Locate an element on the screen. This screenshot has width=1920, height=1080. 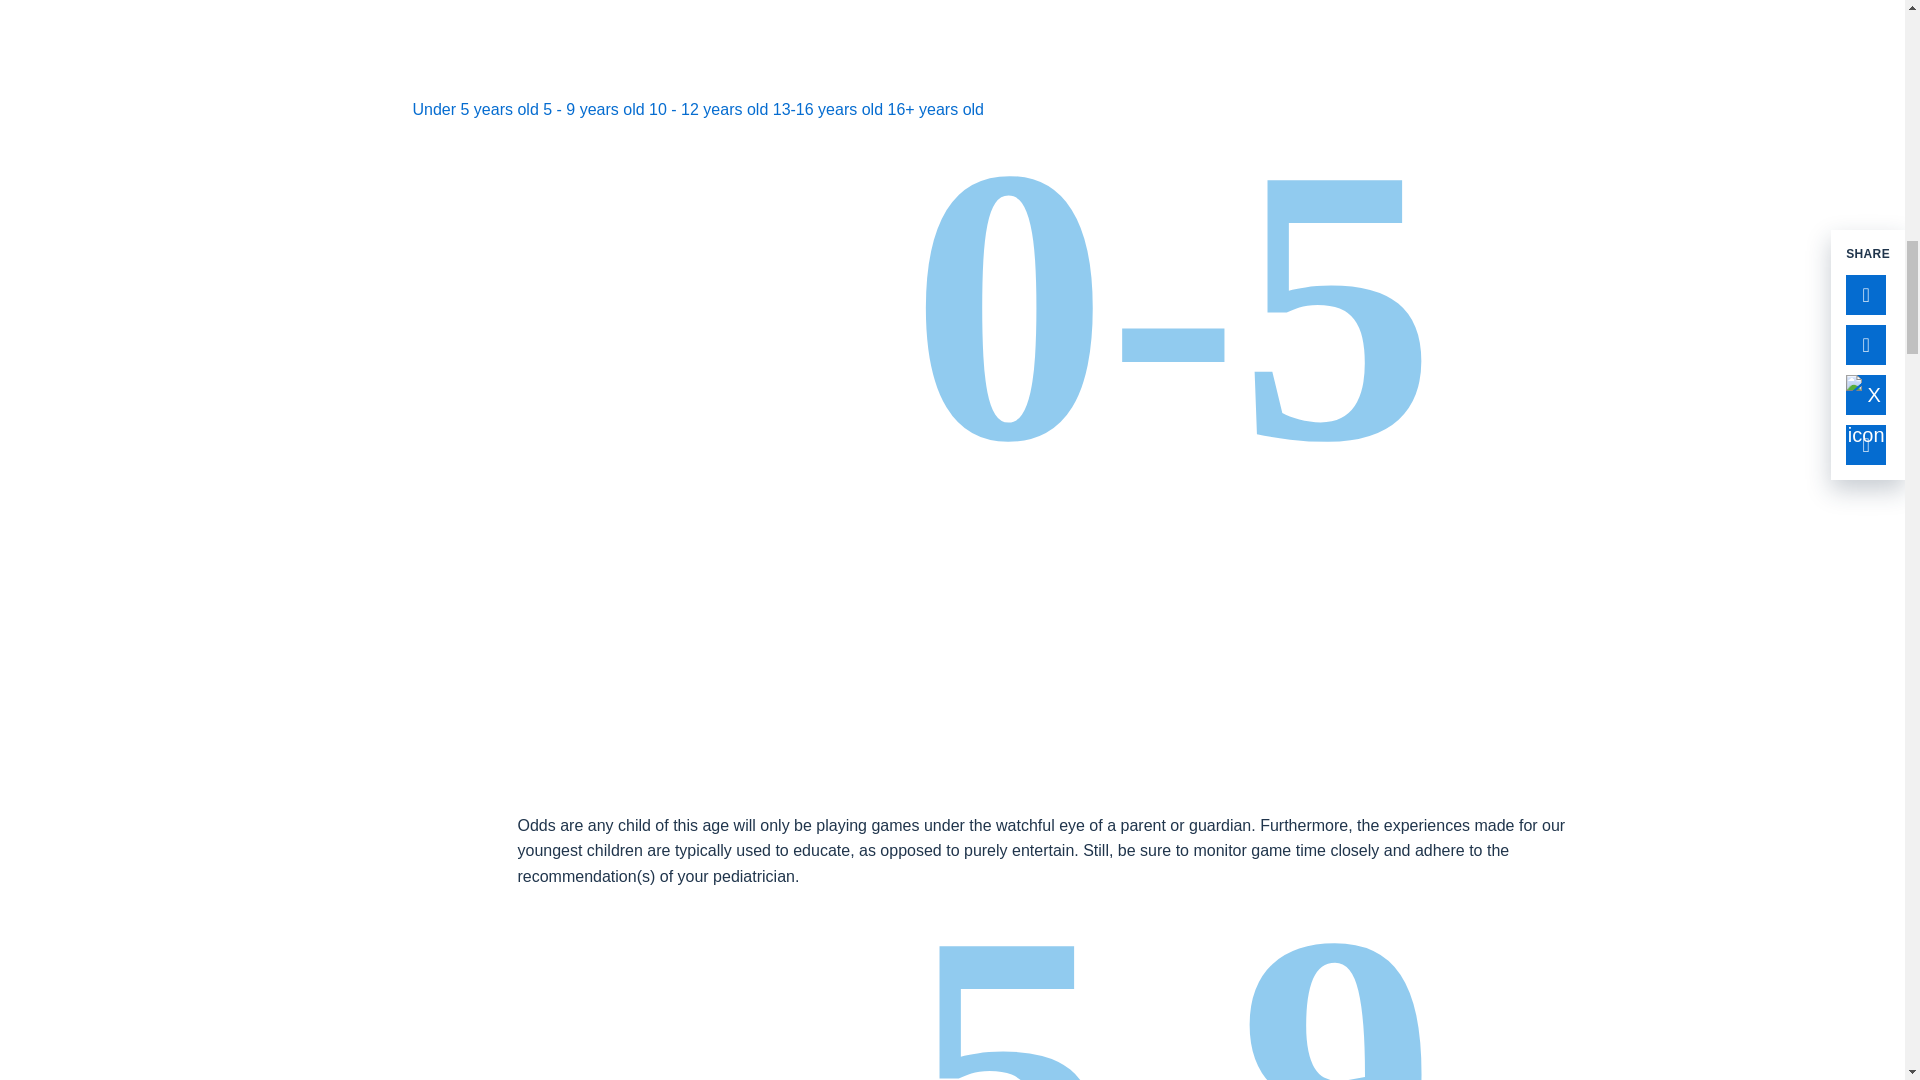
13-16 years old is located at coordinates (828, 109).